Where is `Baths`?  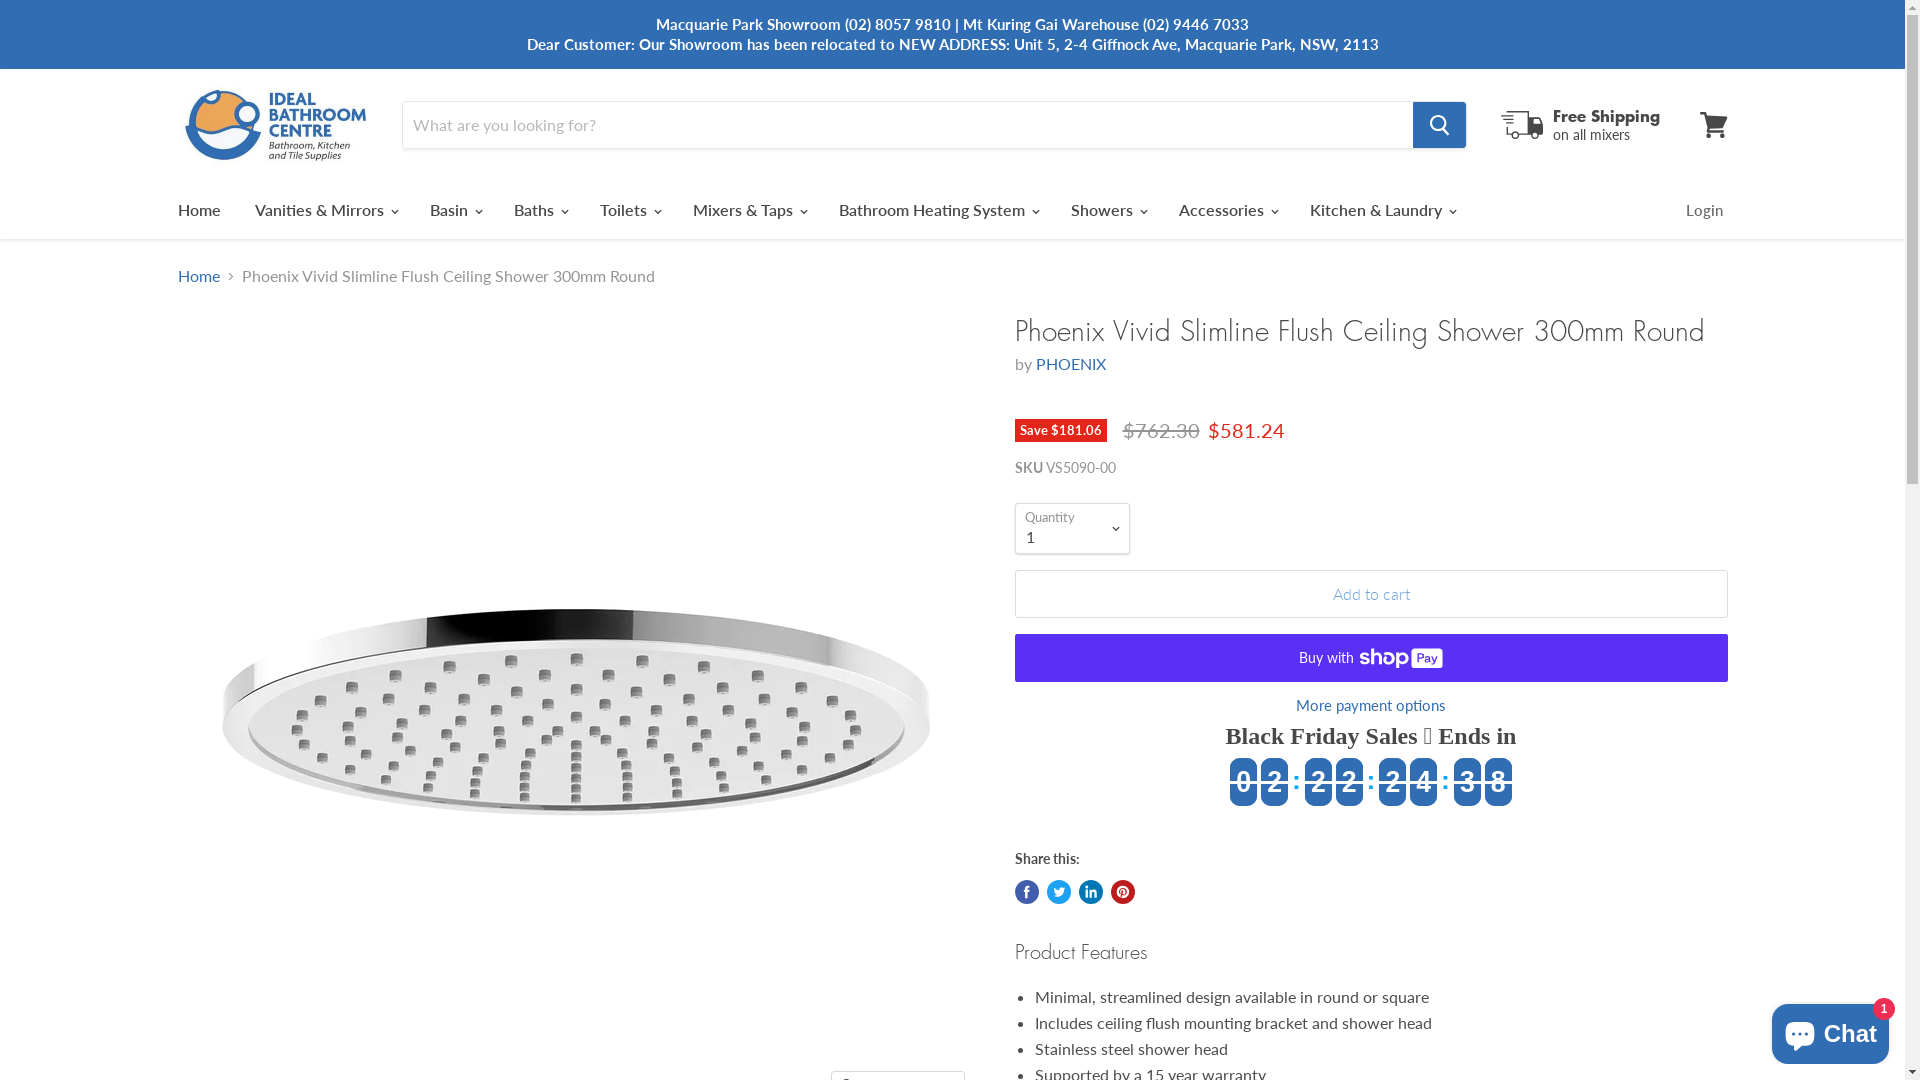 Baths is located at coordinates (539, 210).